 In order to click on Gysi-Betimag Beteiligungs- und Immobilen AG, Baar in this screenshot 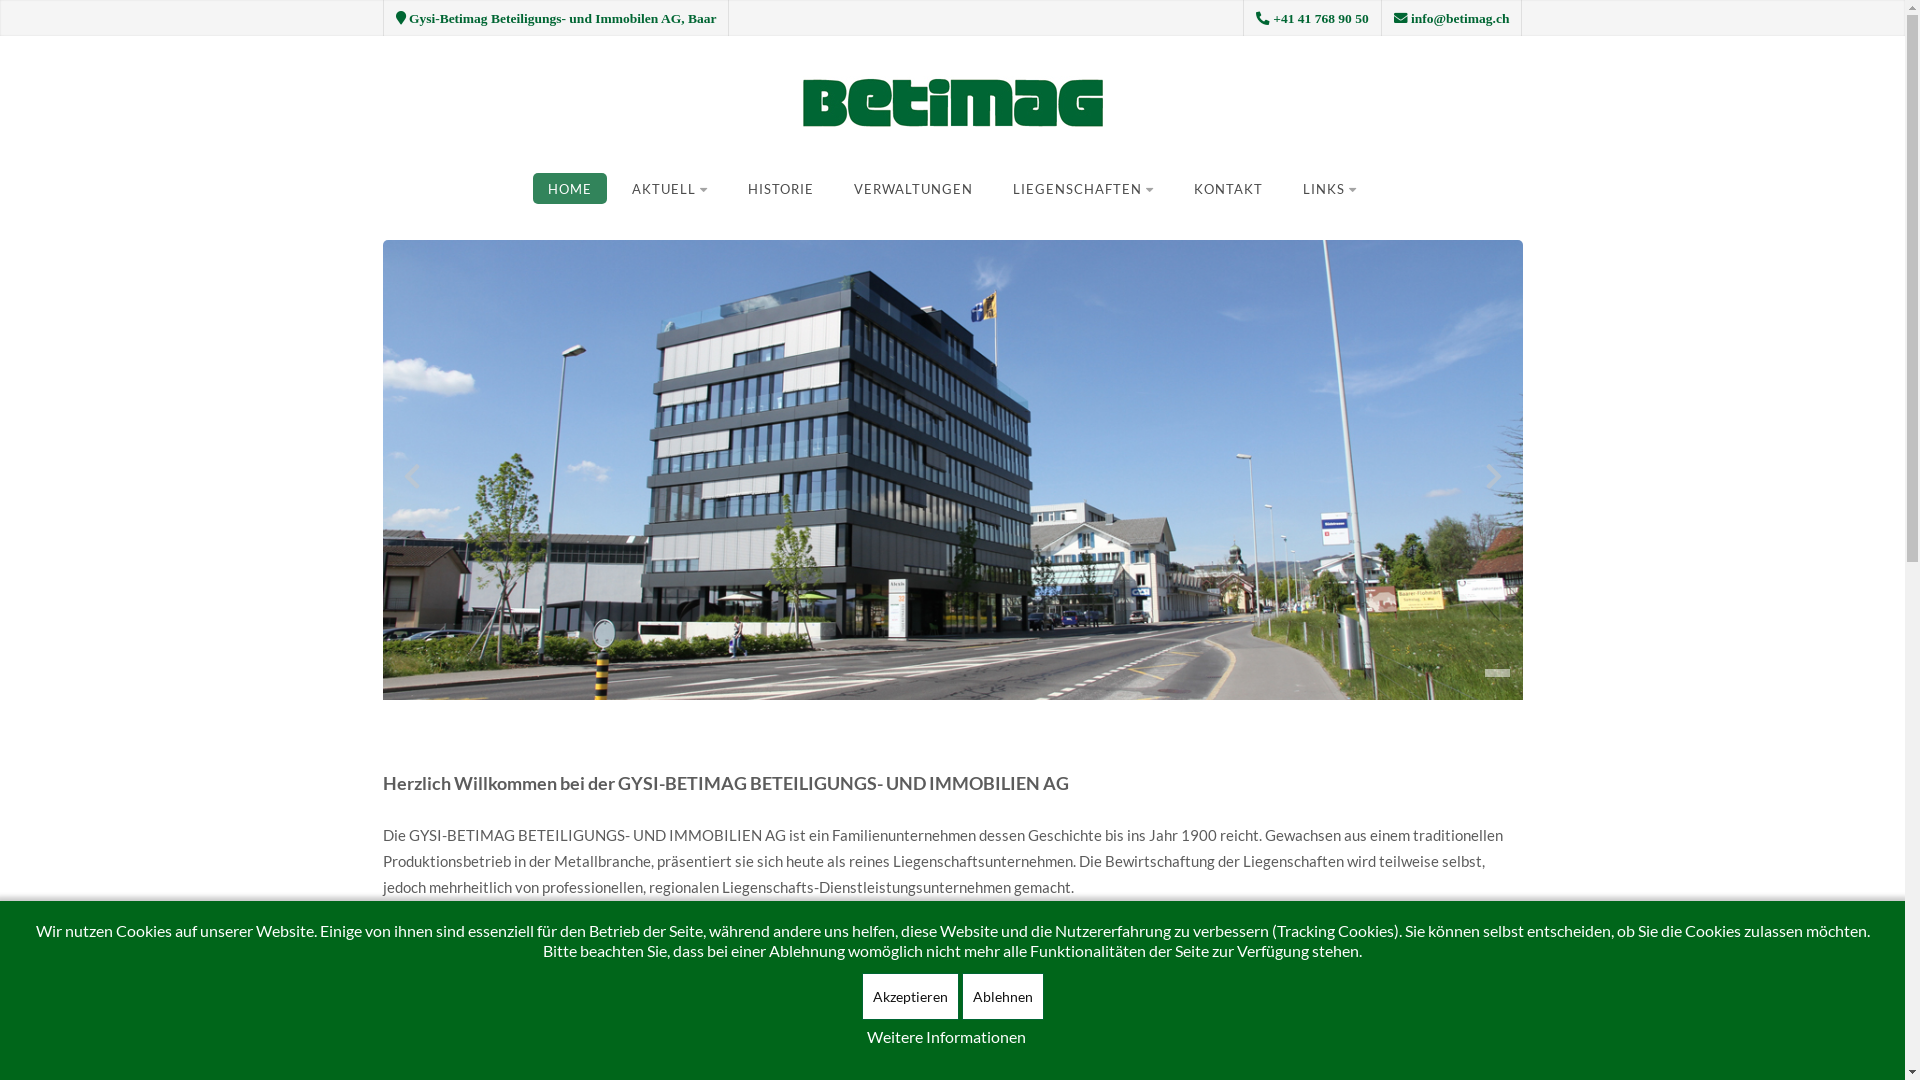, I will do `click(562, 18)`.